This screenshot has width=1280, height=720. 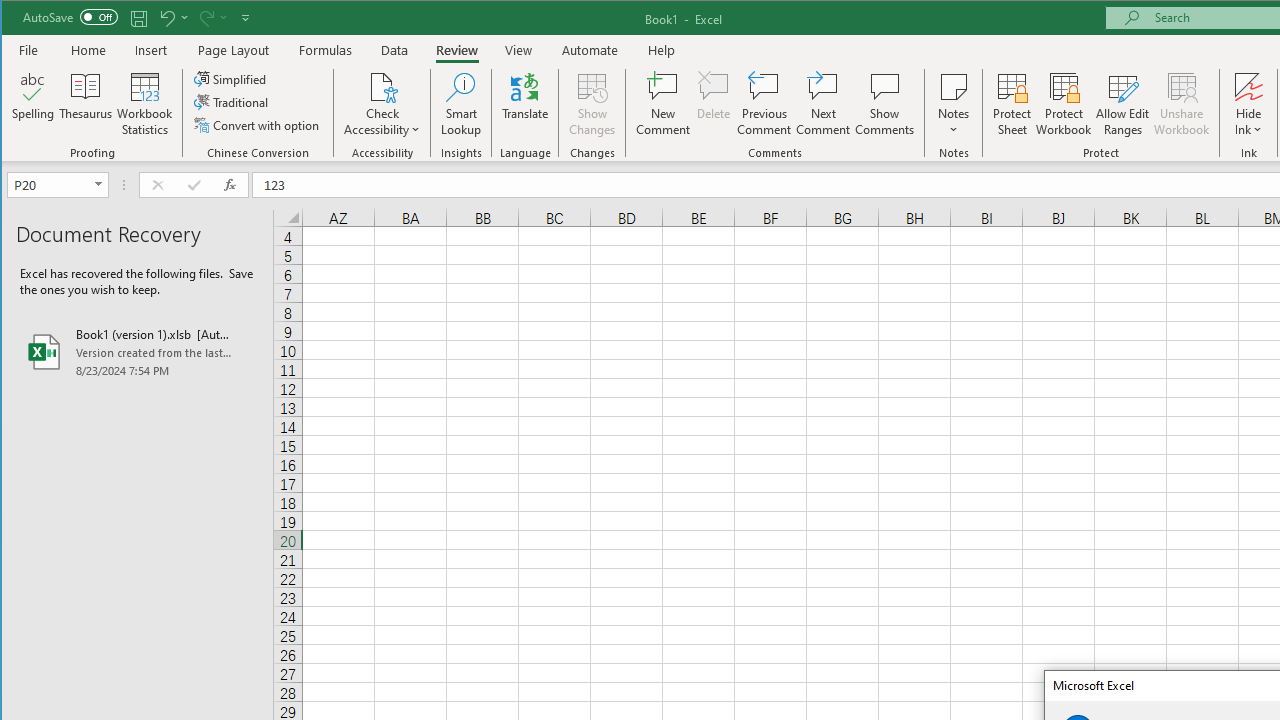 I want to click on Simplified, so click(x=231, y=78).